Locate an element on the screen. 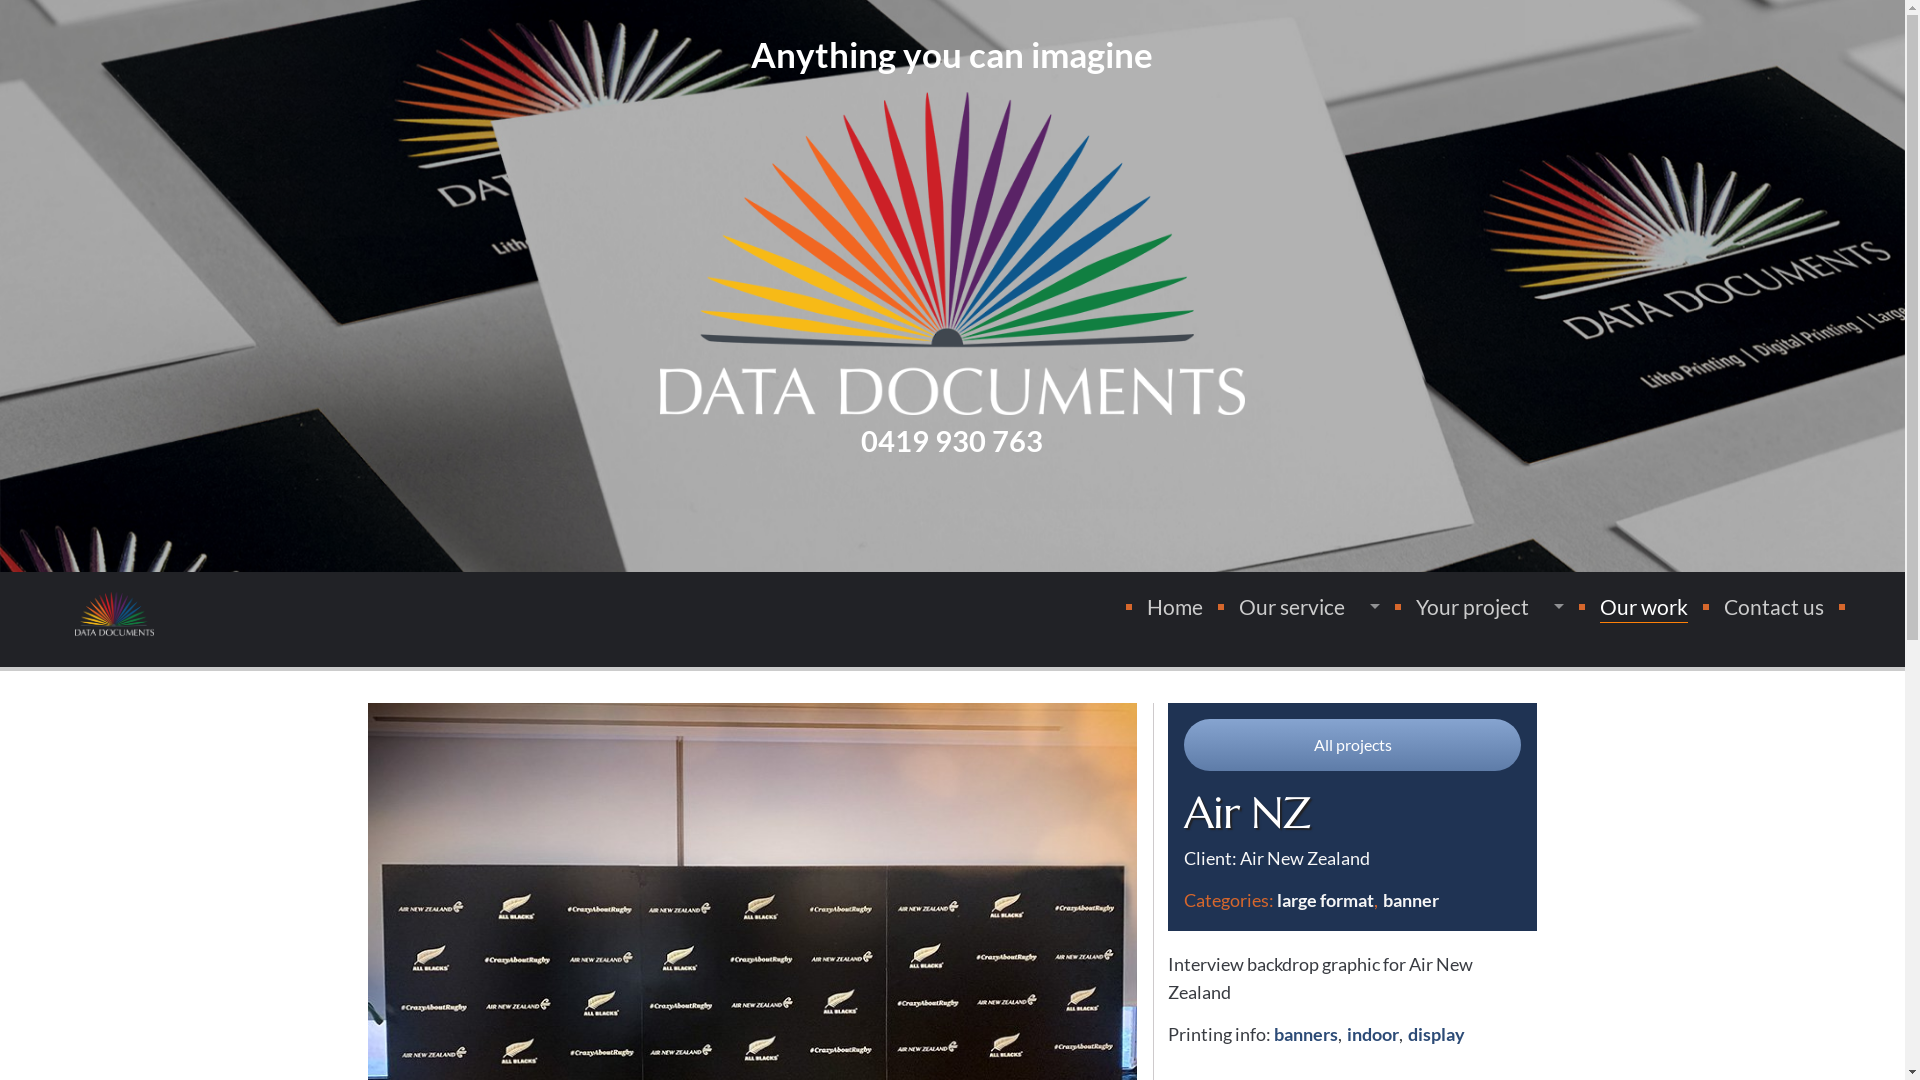 This screenshot has width=1920, height=1080. indoor is located at coordinates (1373, 1034).